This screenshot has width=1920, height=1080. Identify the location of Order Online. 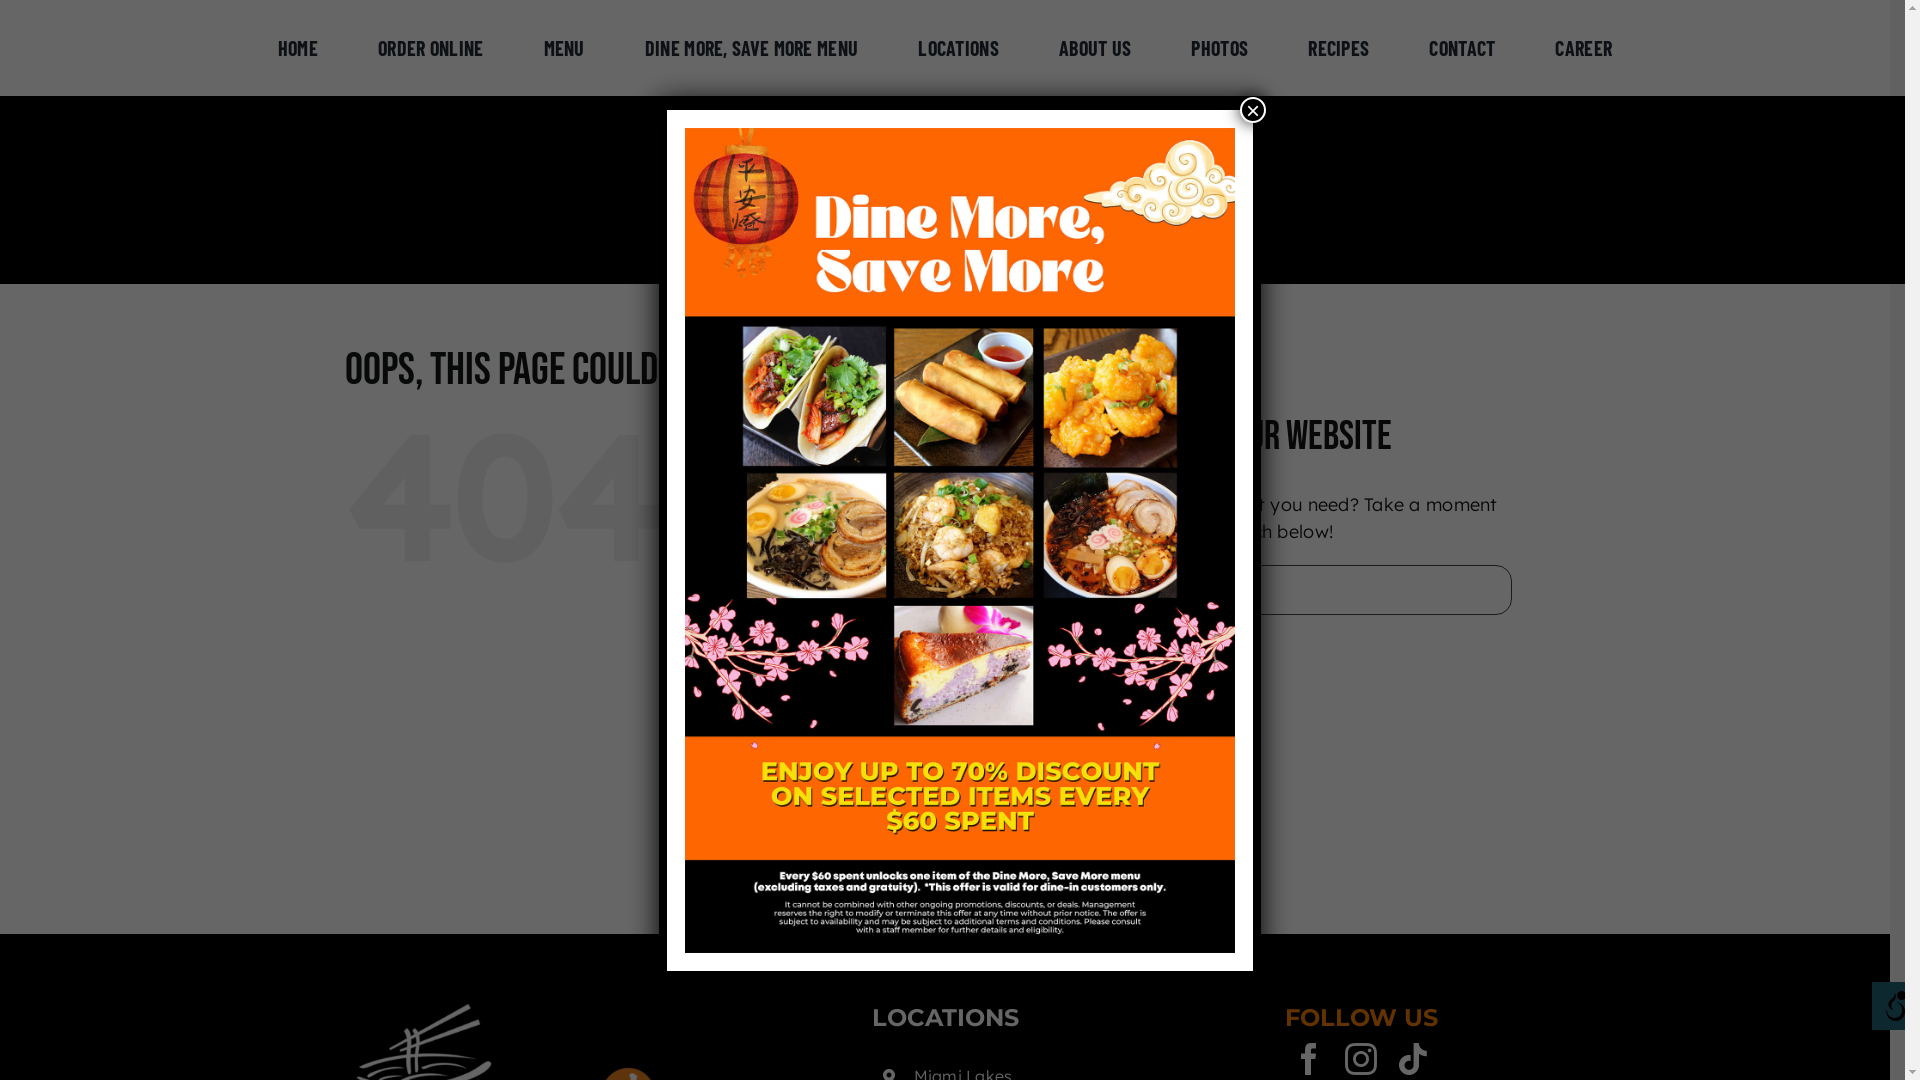
(890, 548).